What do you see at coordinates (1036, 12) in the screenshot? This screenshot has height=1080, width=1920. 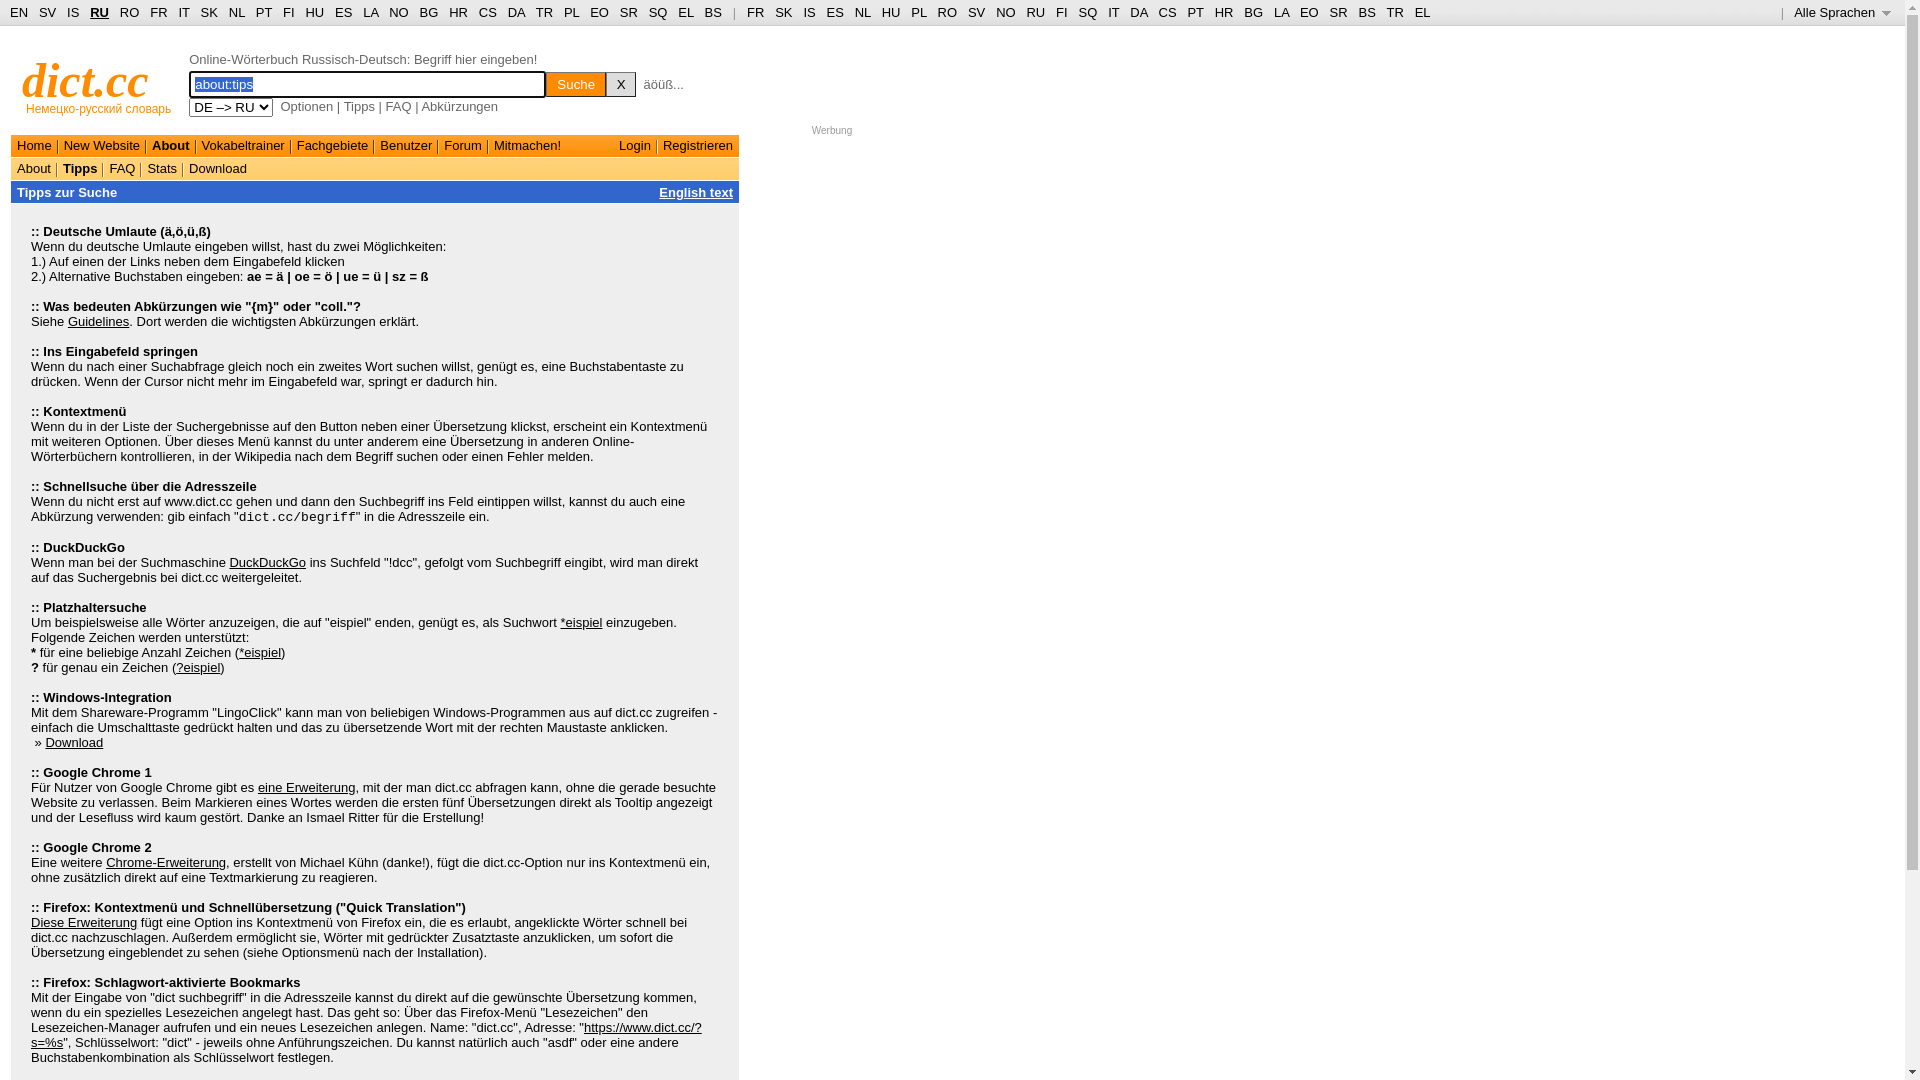 I see `RU` at bounding box center [1036, 12].